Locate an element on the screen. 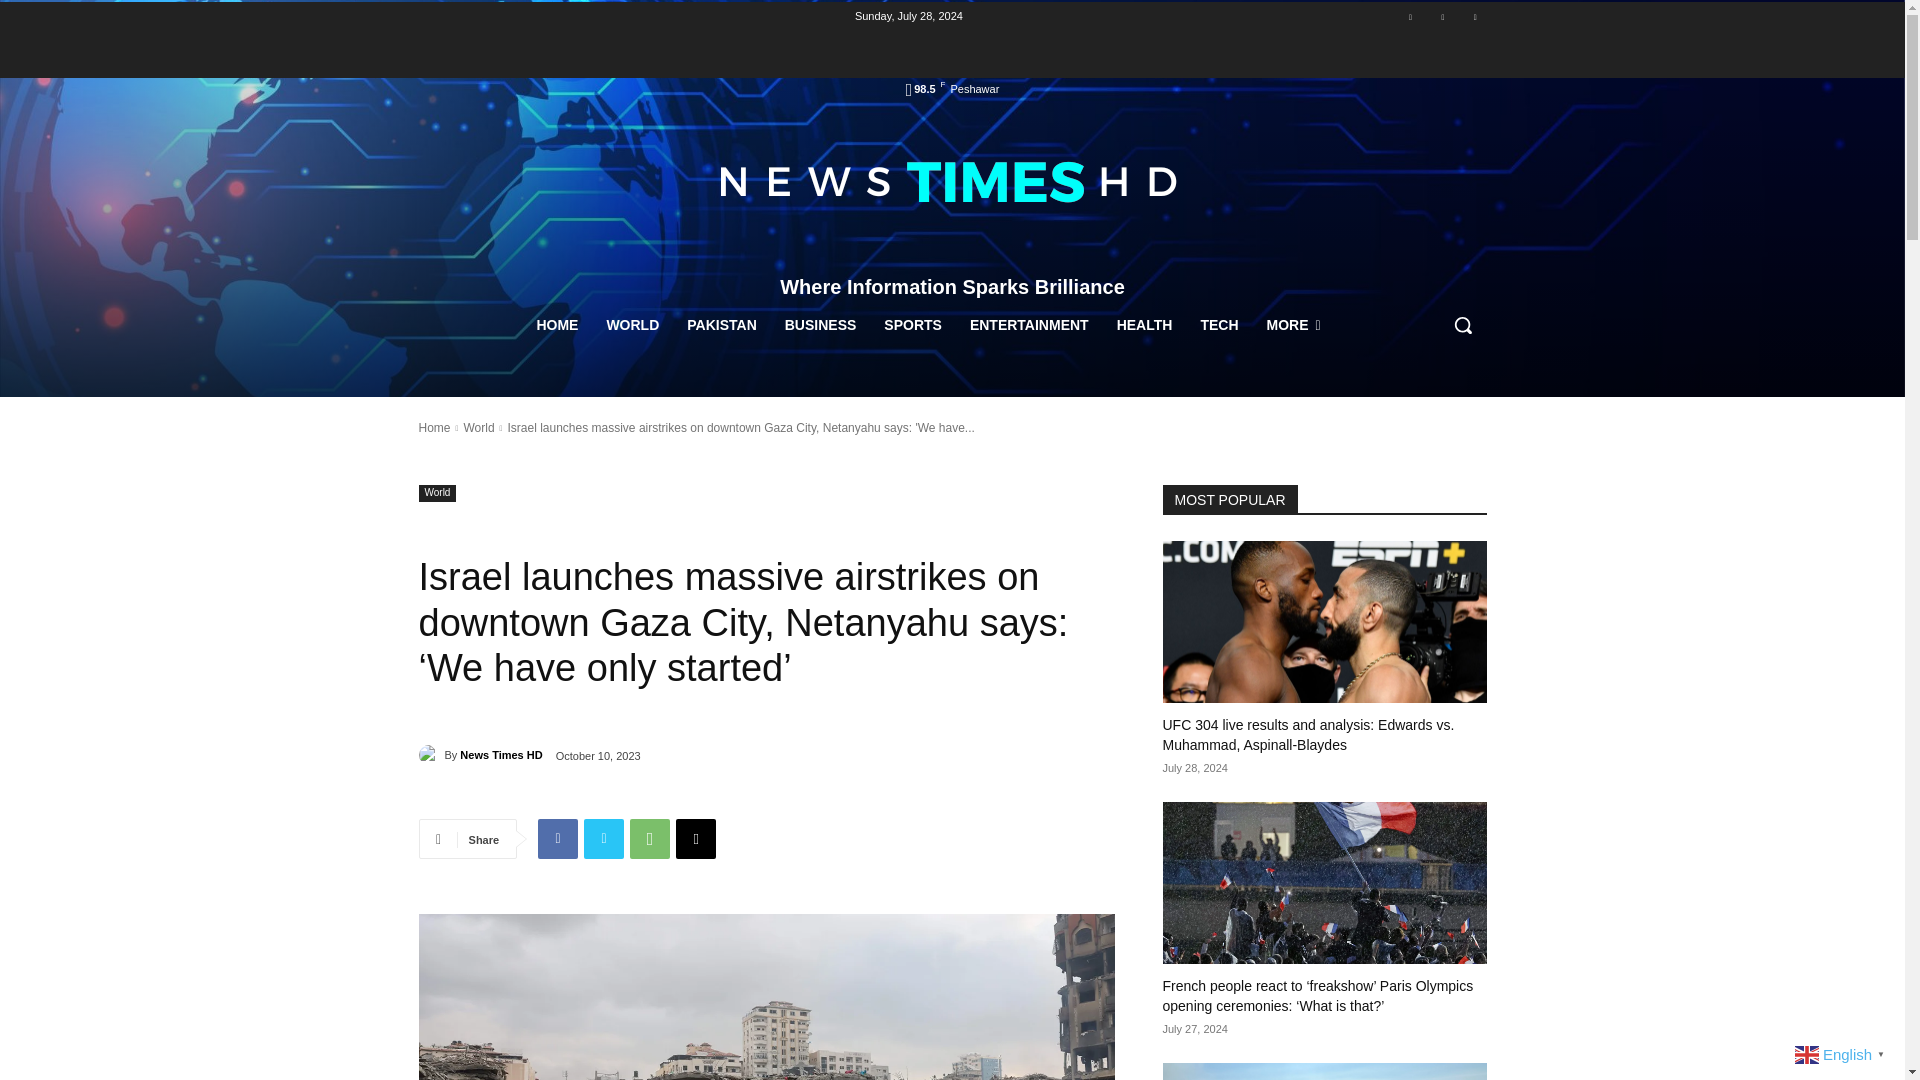 This screenshot has width=1920, height=1080. BUSINESS is located at coordinates (821, 324).